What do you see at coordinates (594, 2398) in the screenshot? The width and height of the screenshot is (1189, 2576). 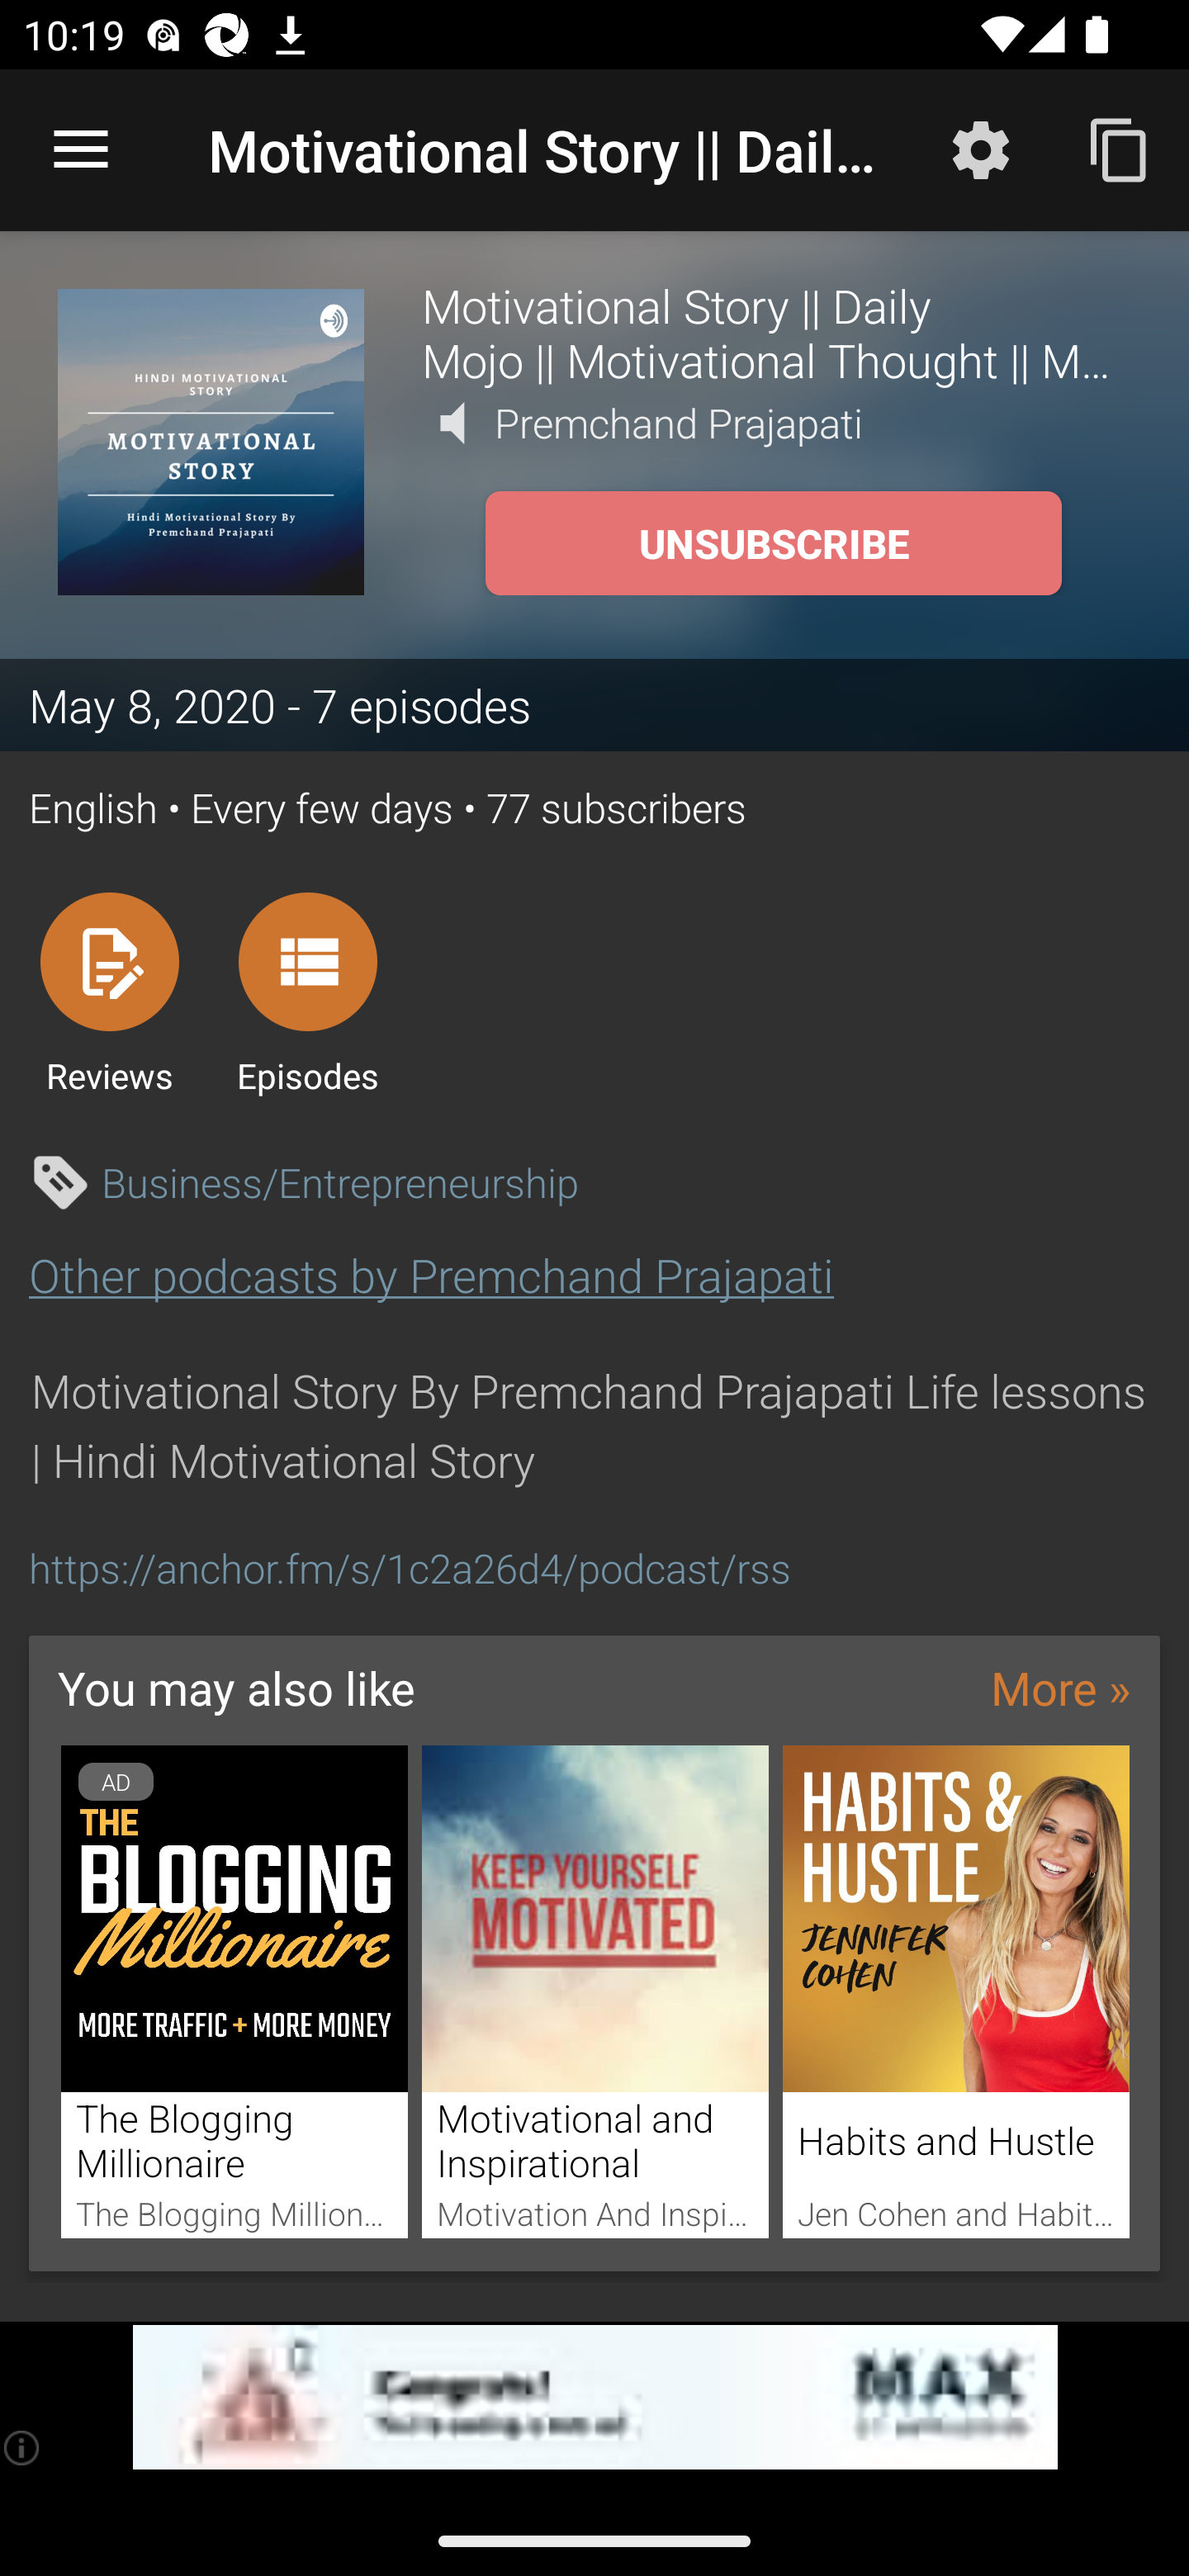 I see `app-monetization` at bounding box center [594, 2398].